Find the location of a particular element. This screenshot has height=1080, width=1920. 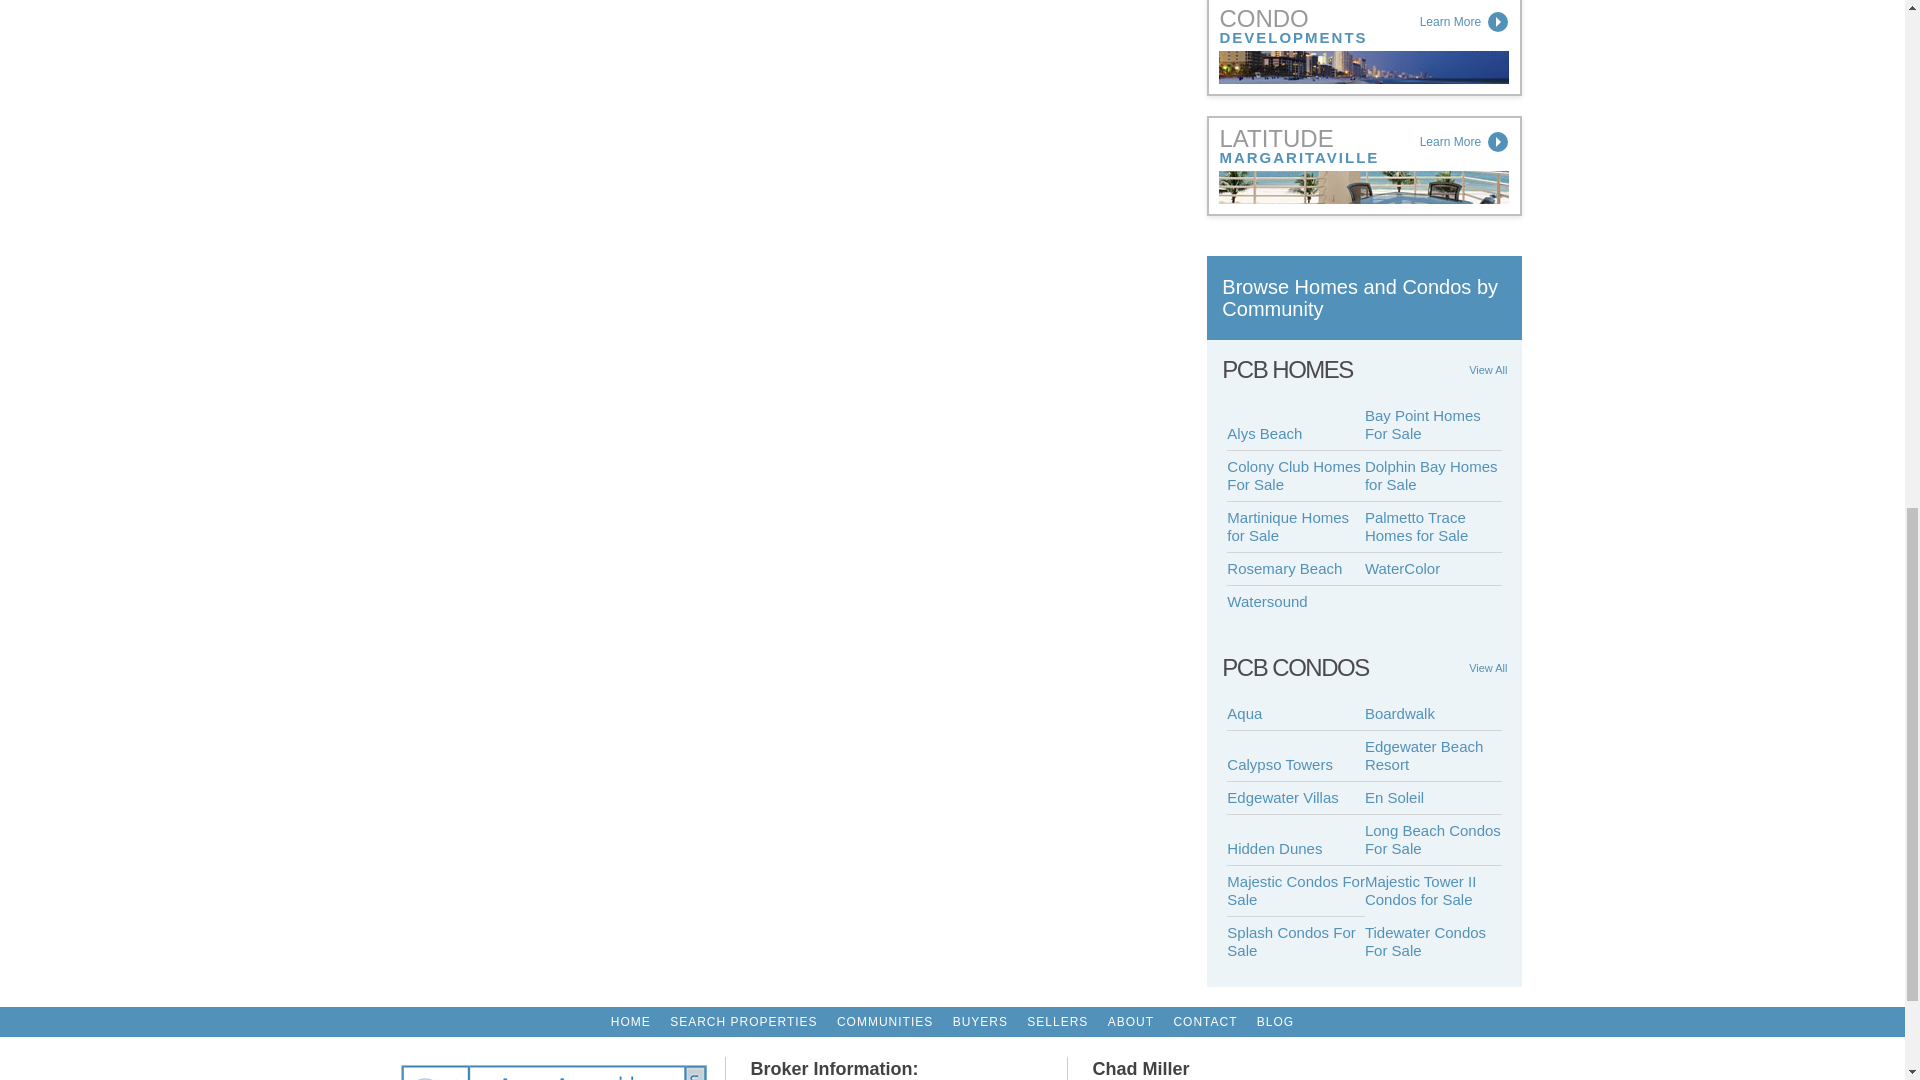

View Edgewater Villas is located at coordinates (1296, 798).